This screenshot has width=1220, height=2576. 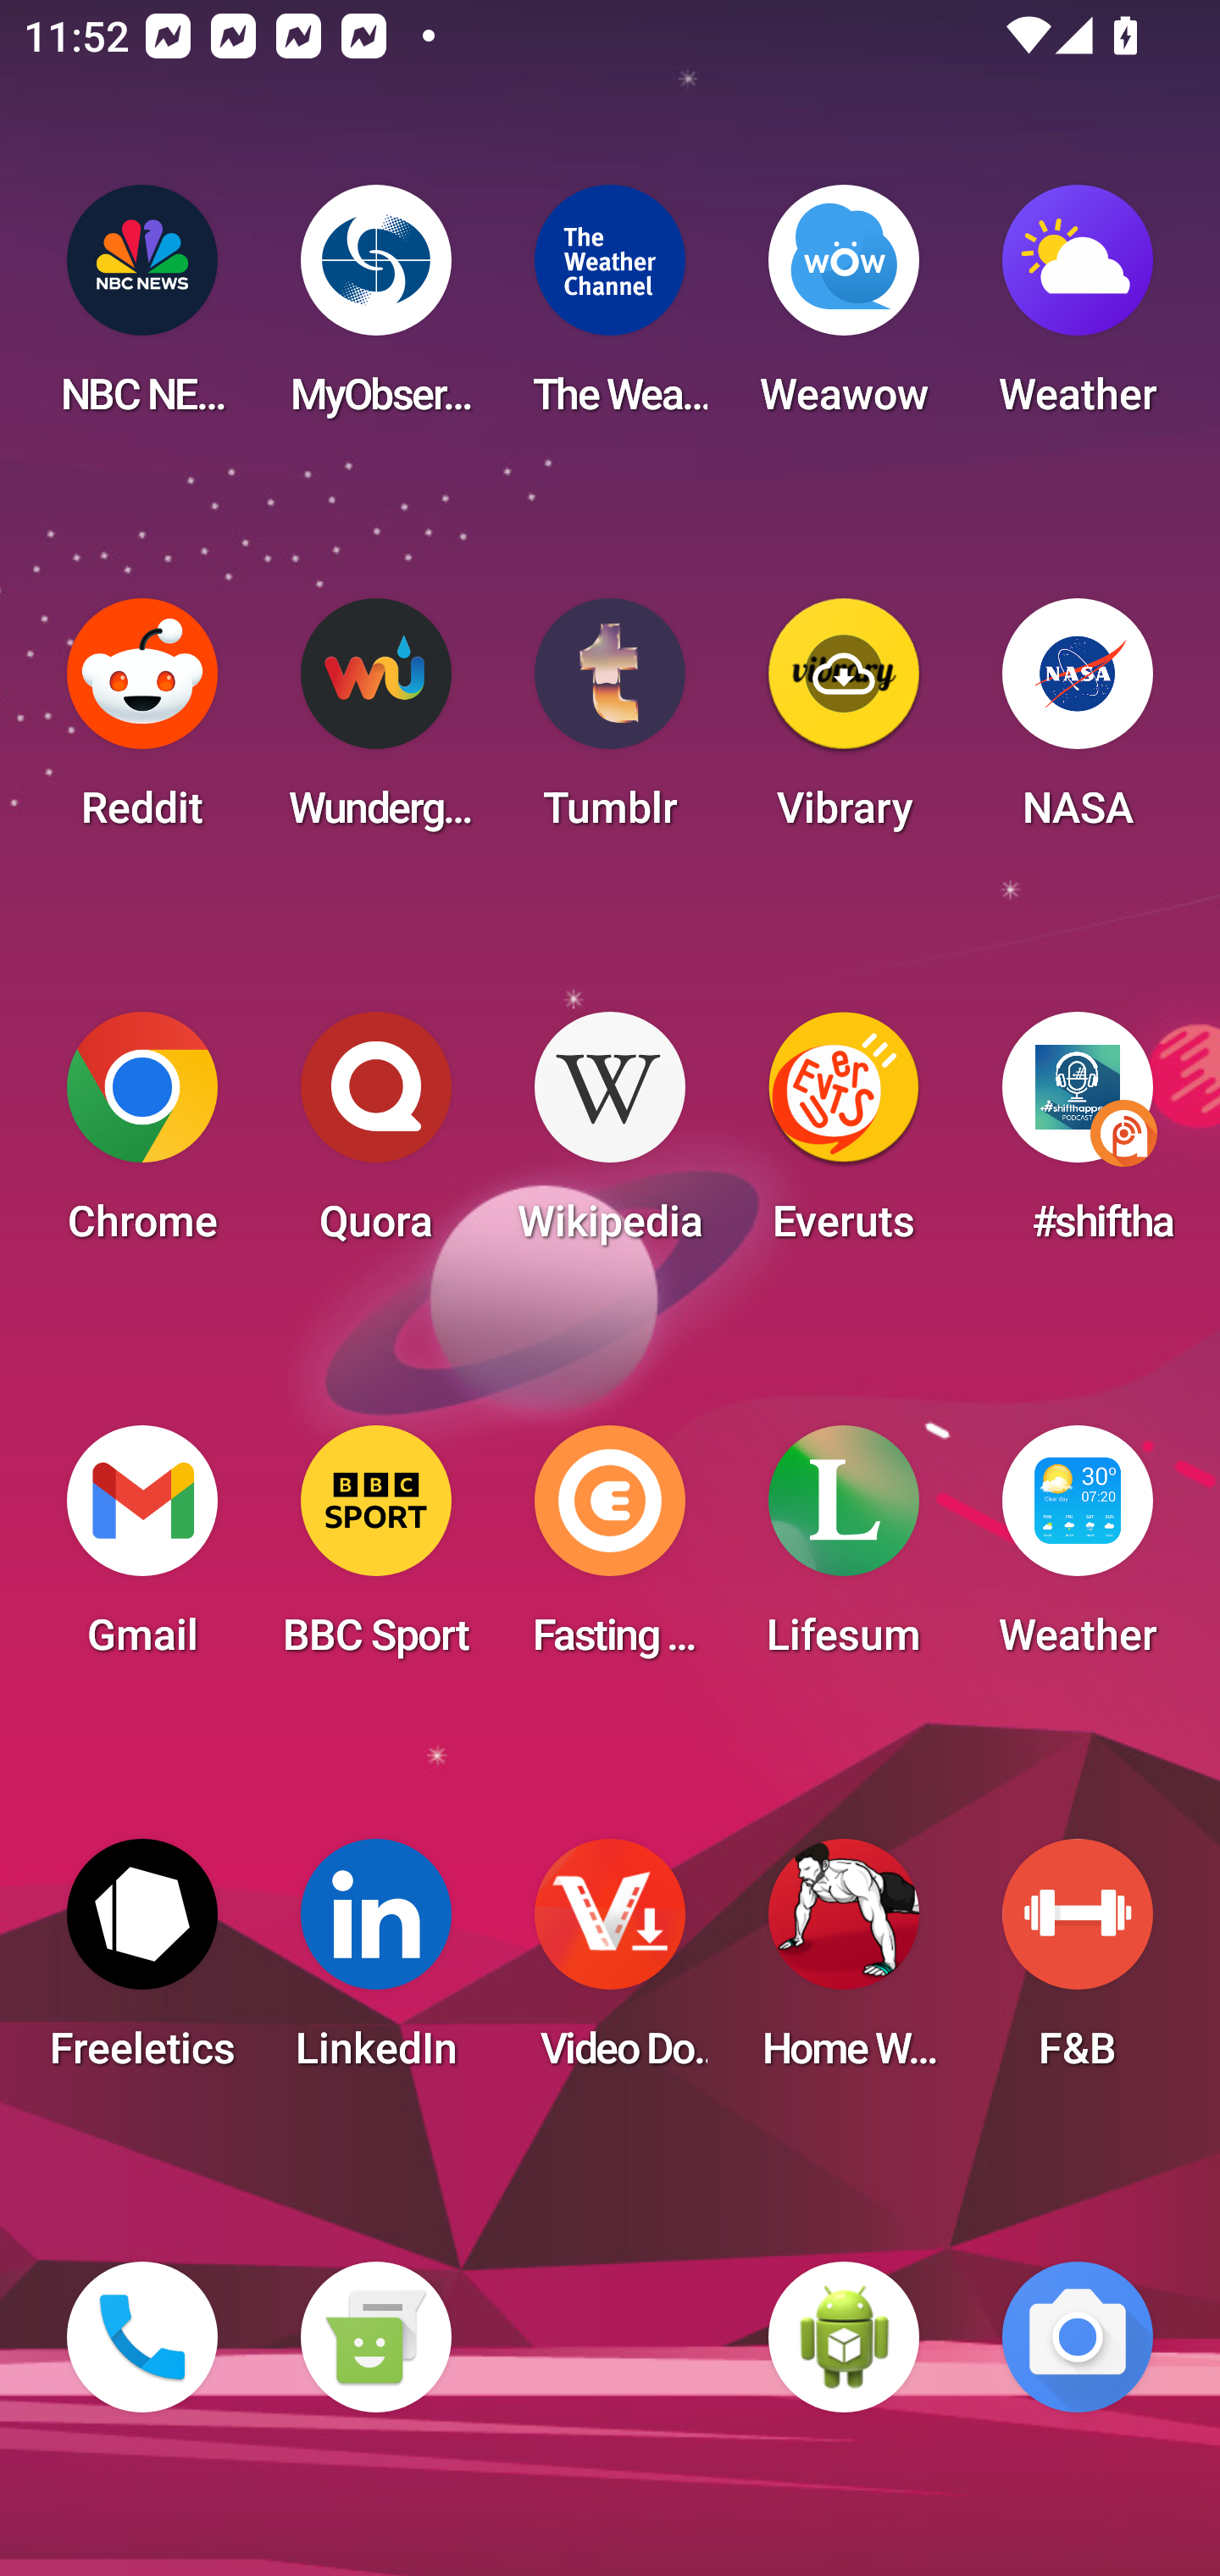 I want to click on Reddit, so click(x=142, y=724).